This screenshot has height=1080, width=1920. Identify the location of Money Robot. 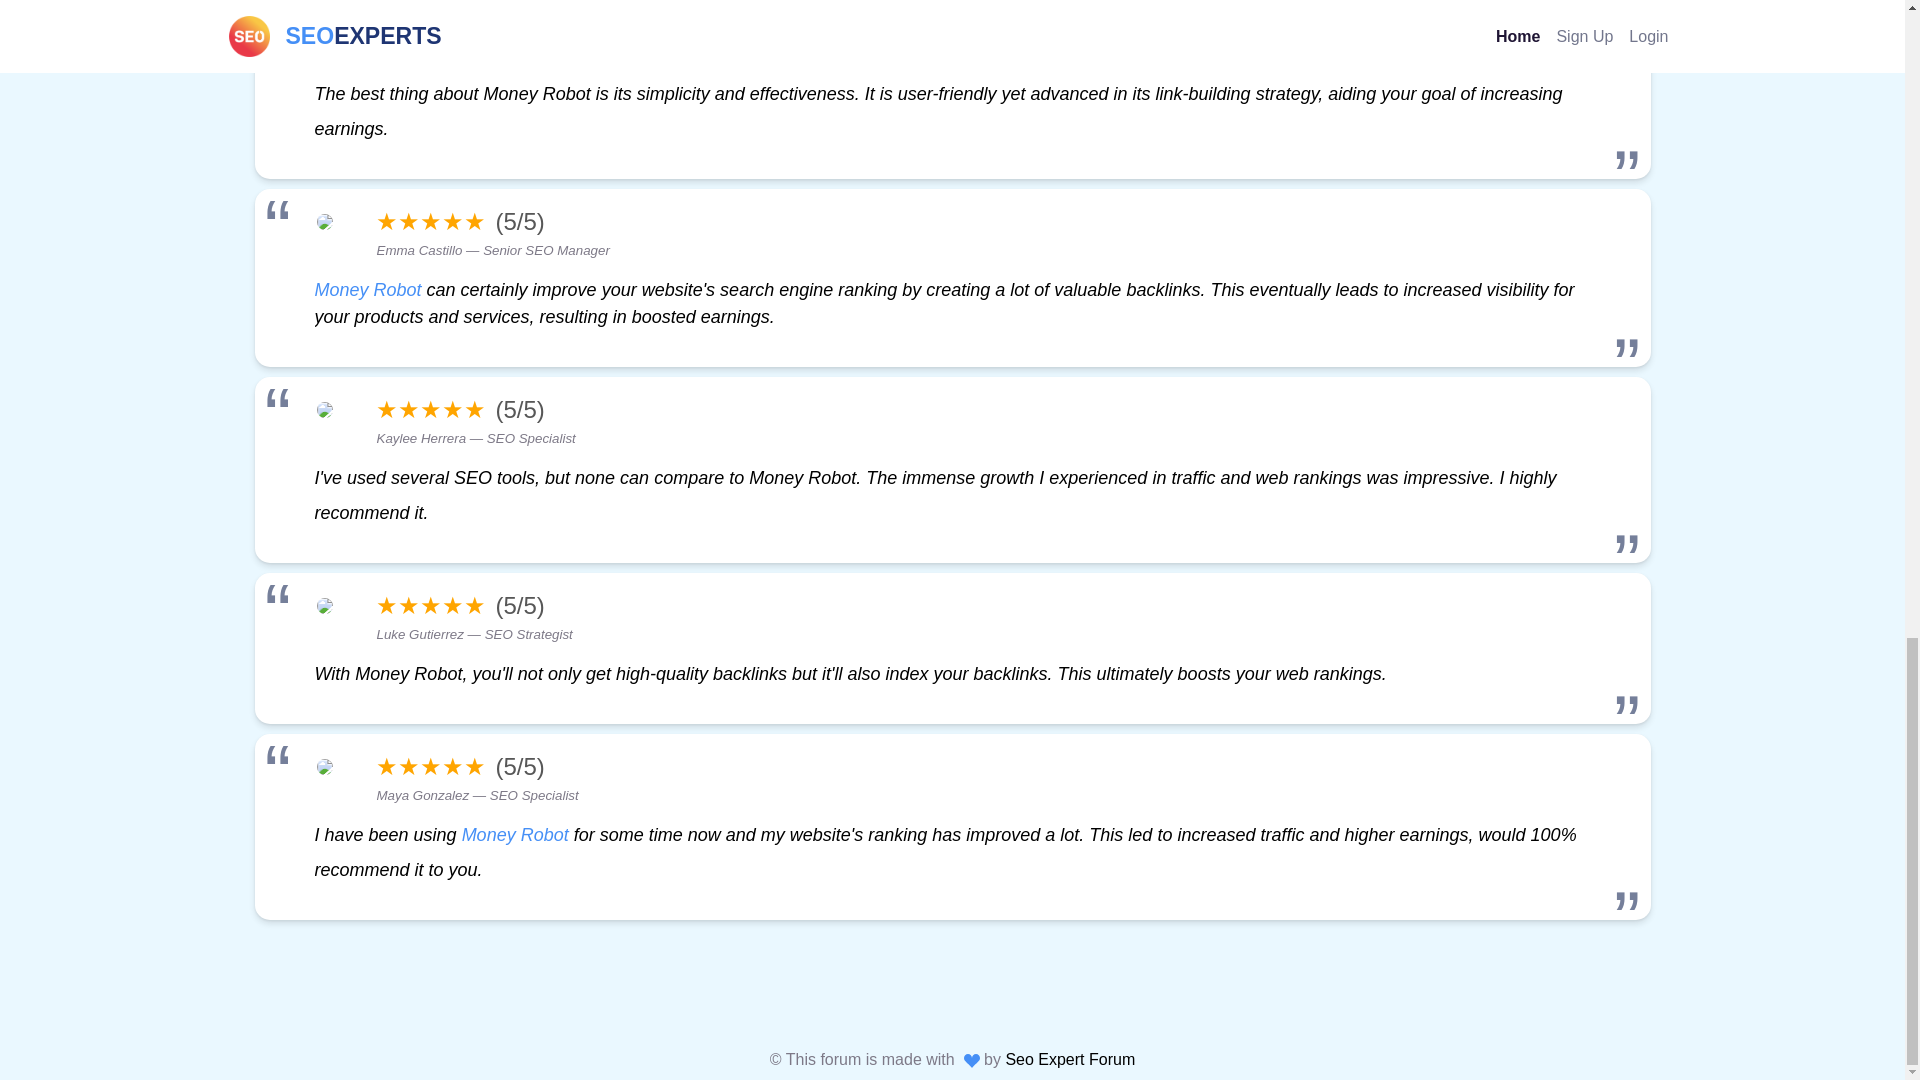
(515, 834).